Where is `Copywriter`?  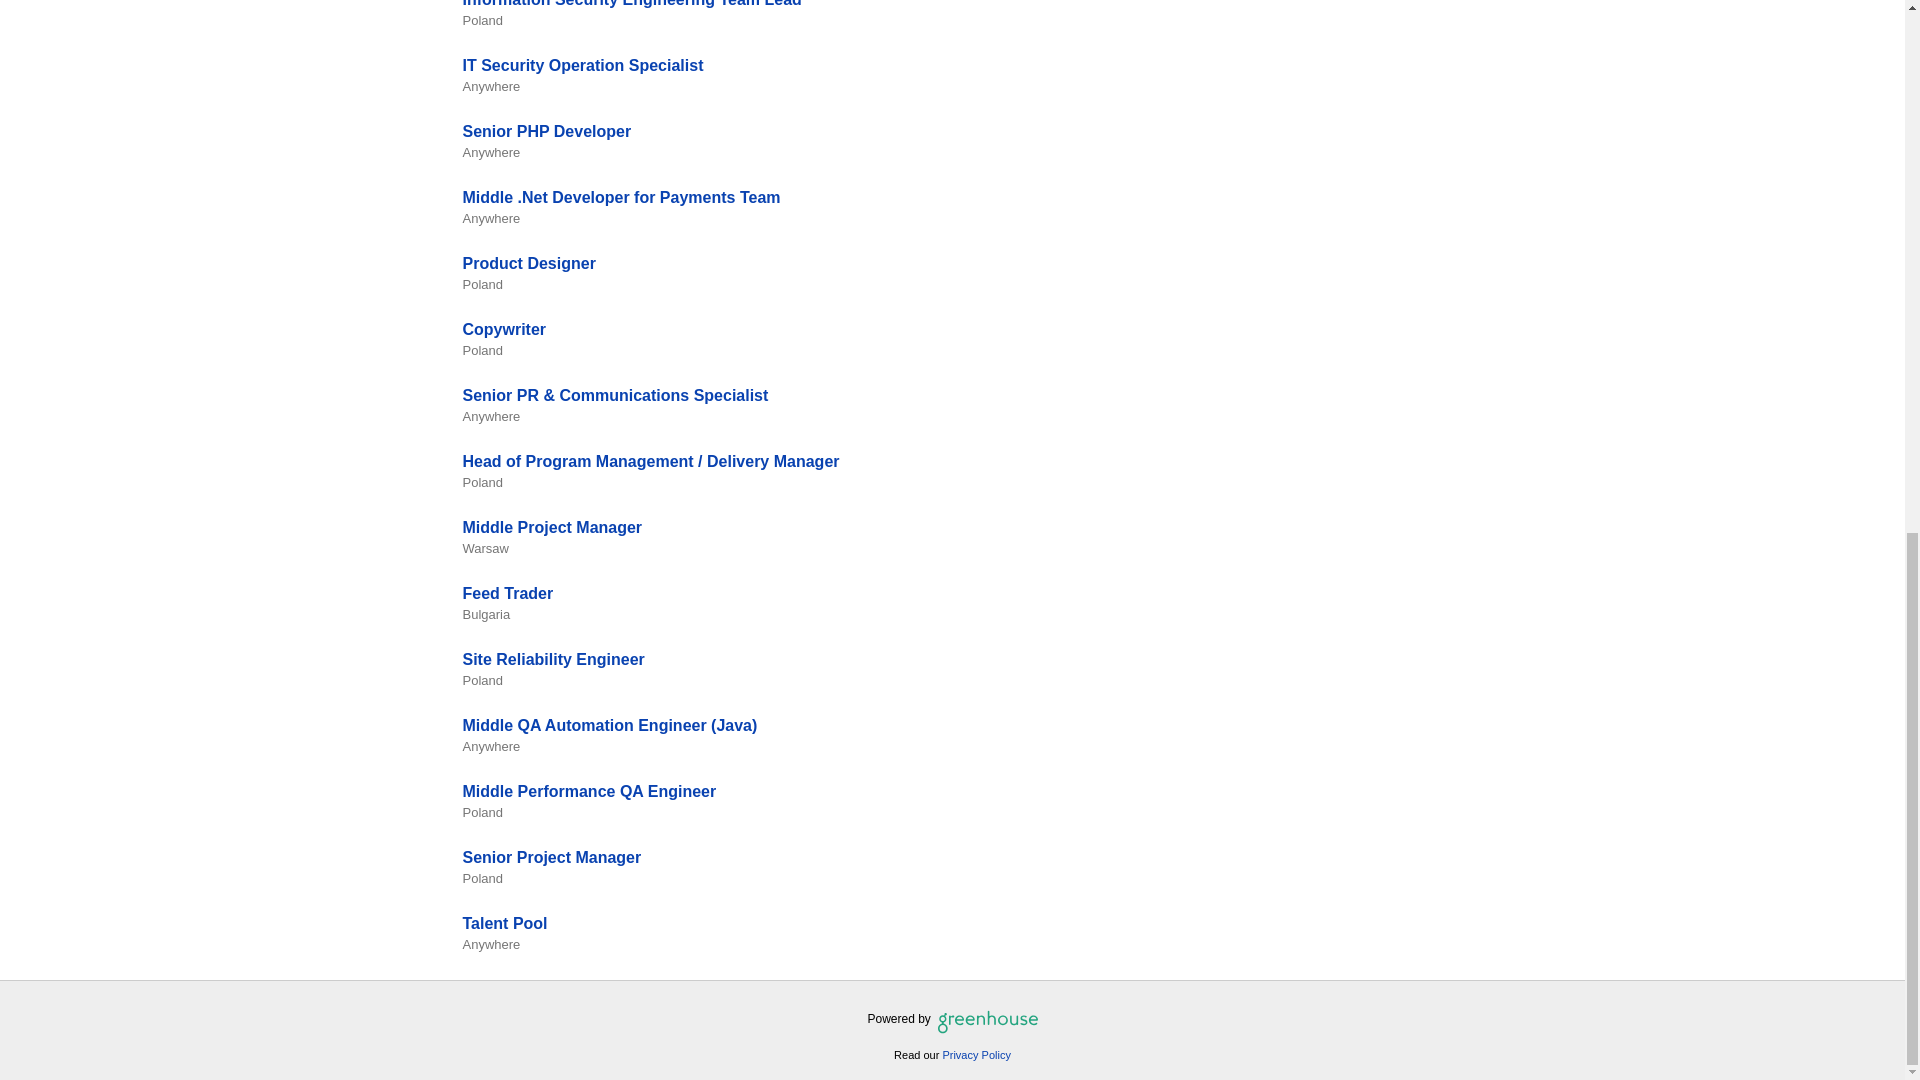
Copywriter is located at coordinates (504, 329).